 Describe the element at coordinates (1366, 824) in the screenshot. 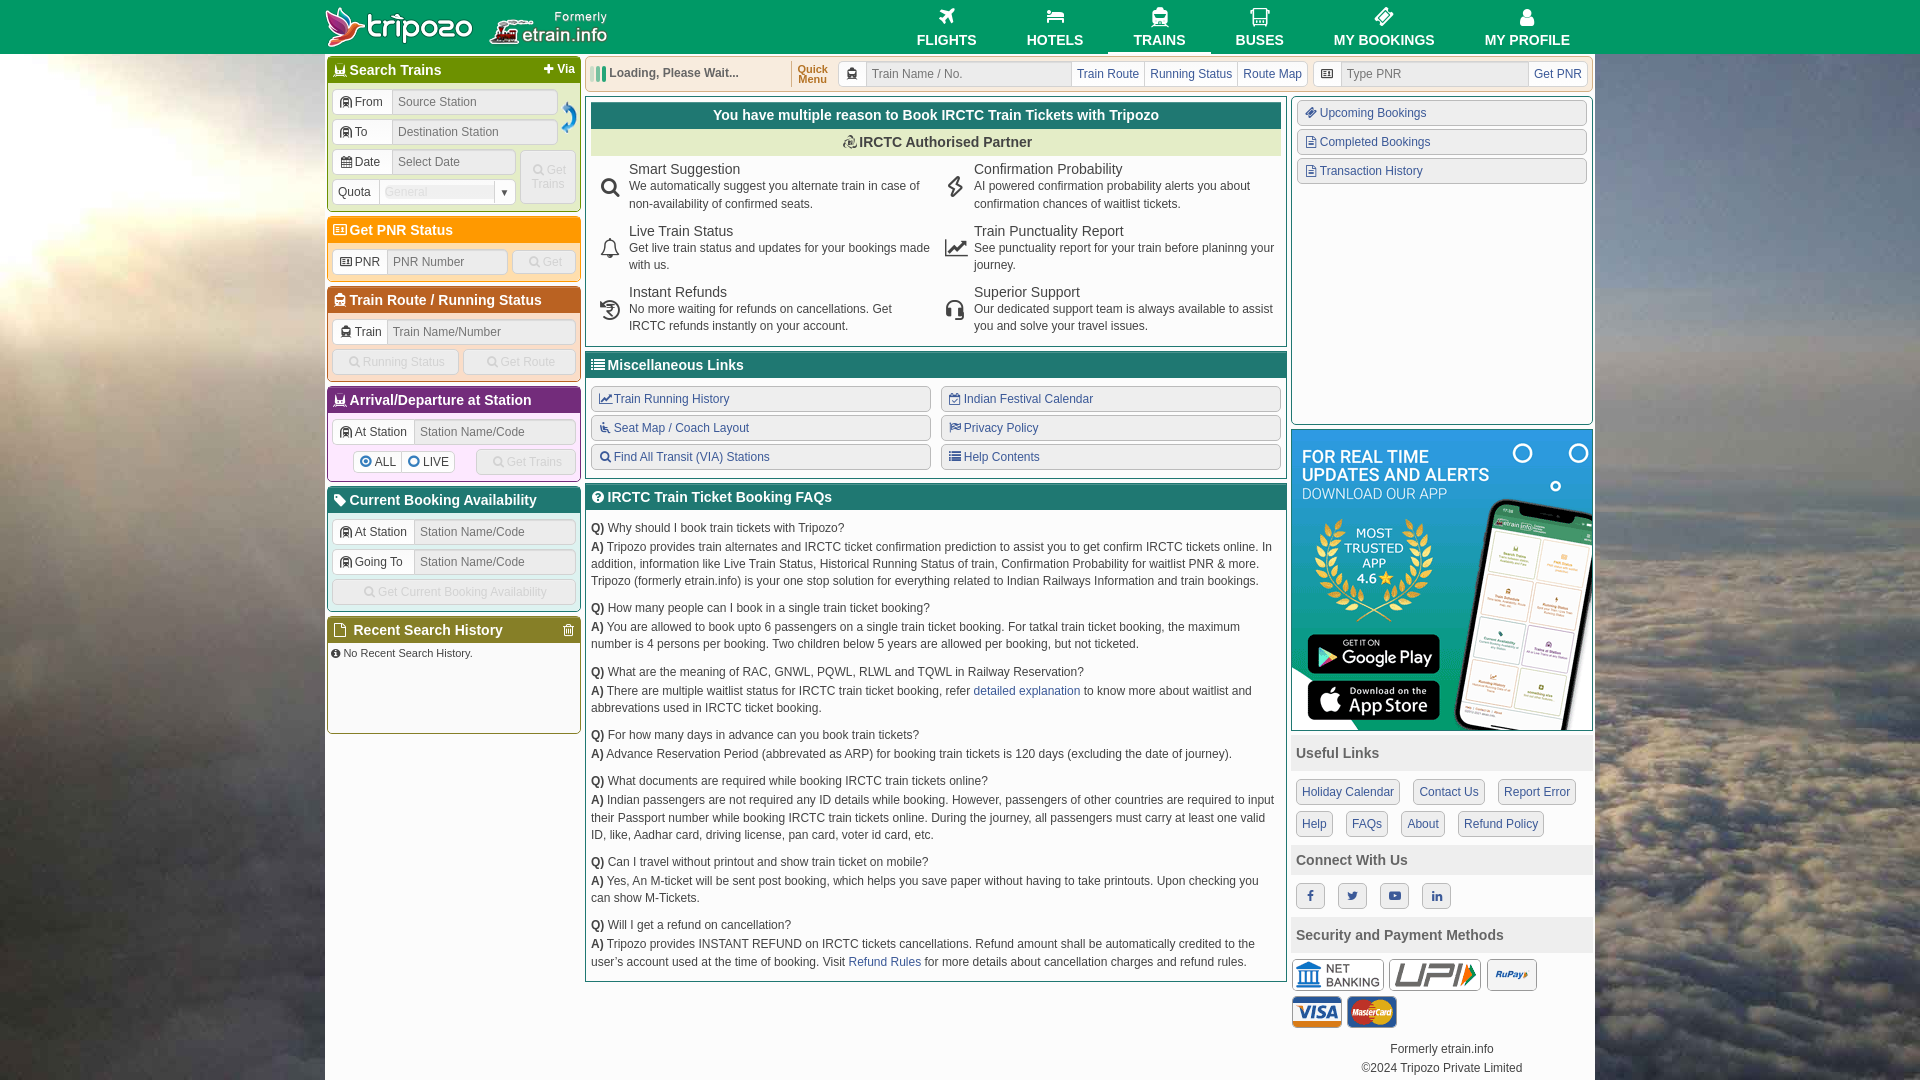

I see `FAQs` at that location.